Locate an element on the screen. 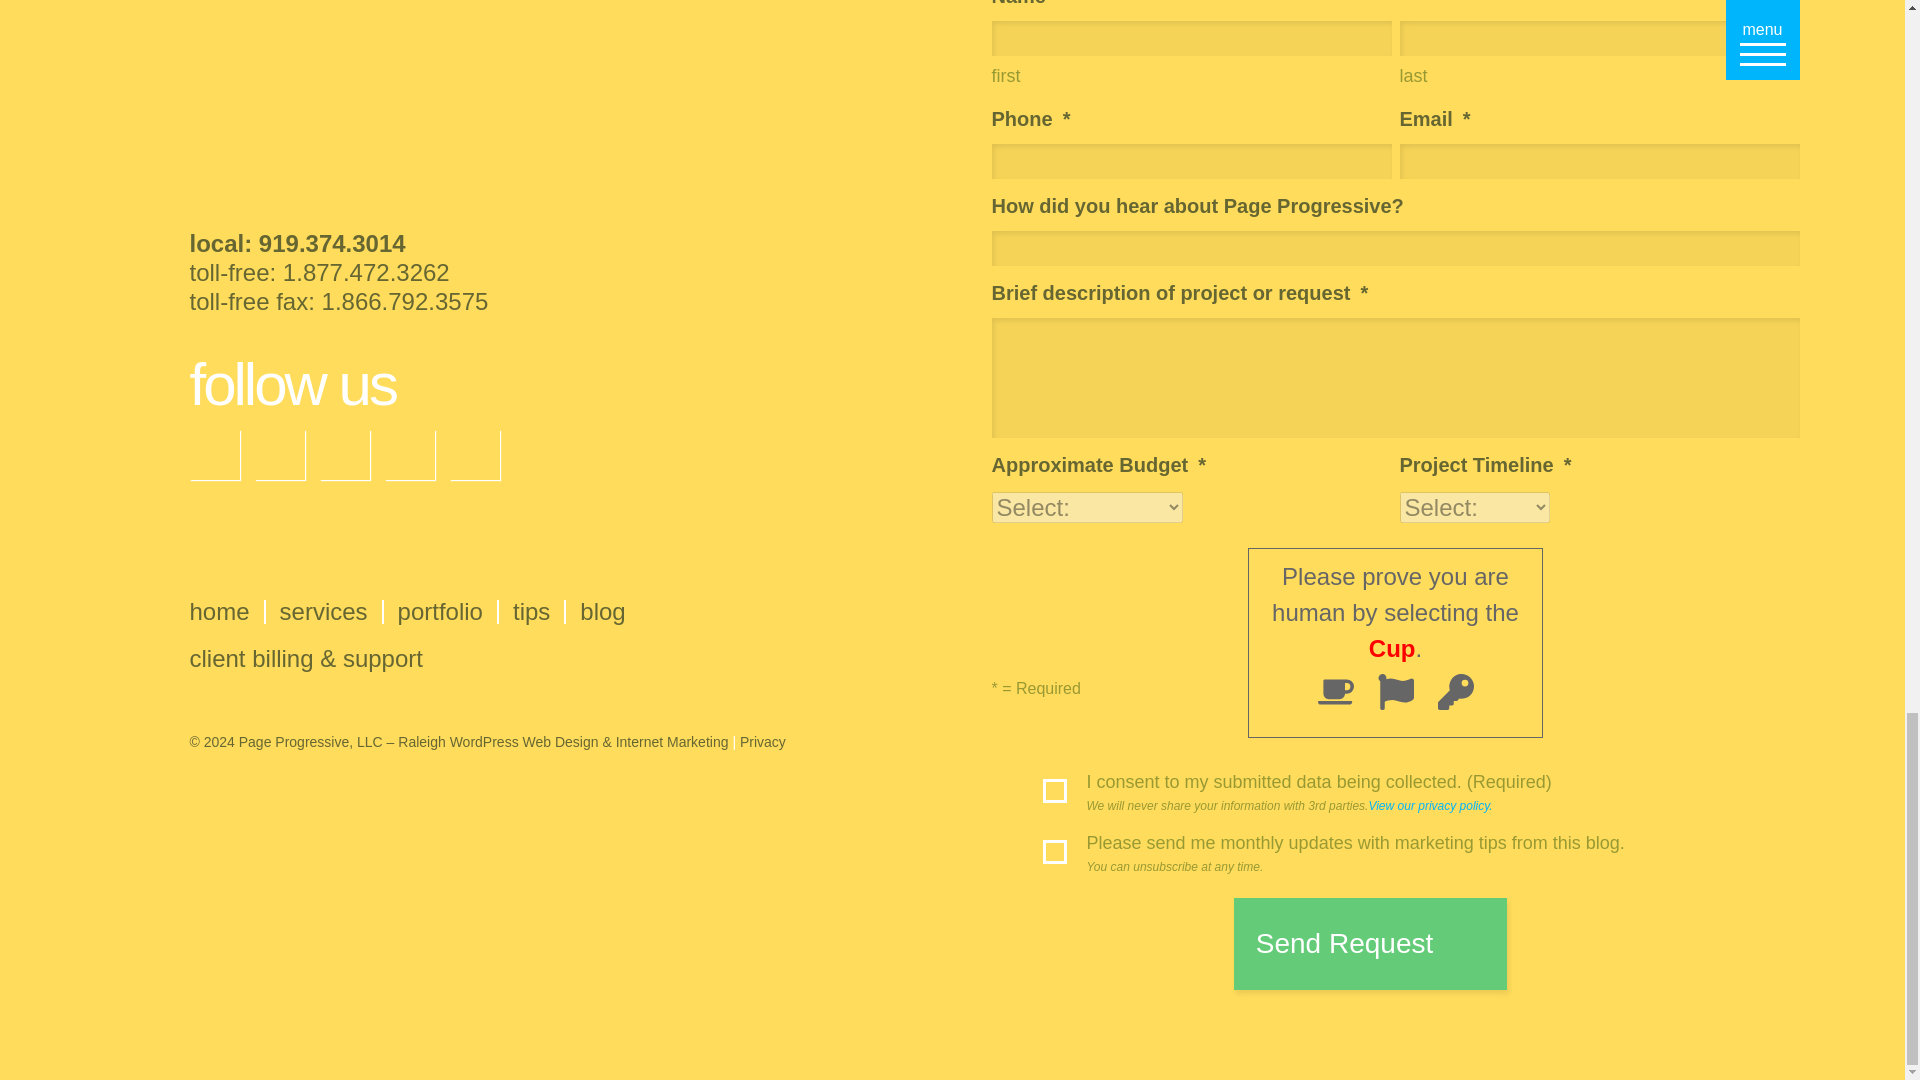 The image size is (1920, 1080). Send Request is located at coordinates (1370, 944).